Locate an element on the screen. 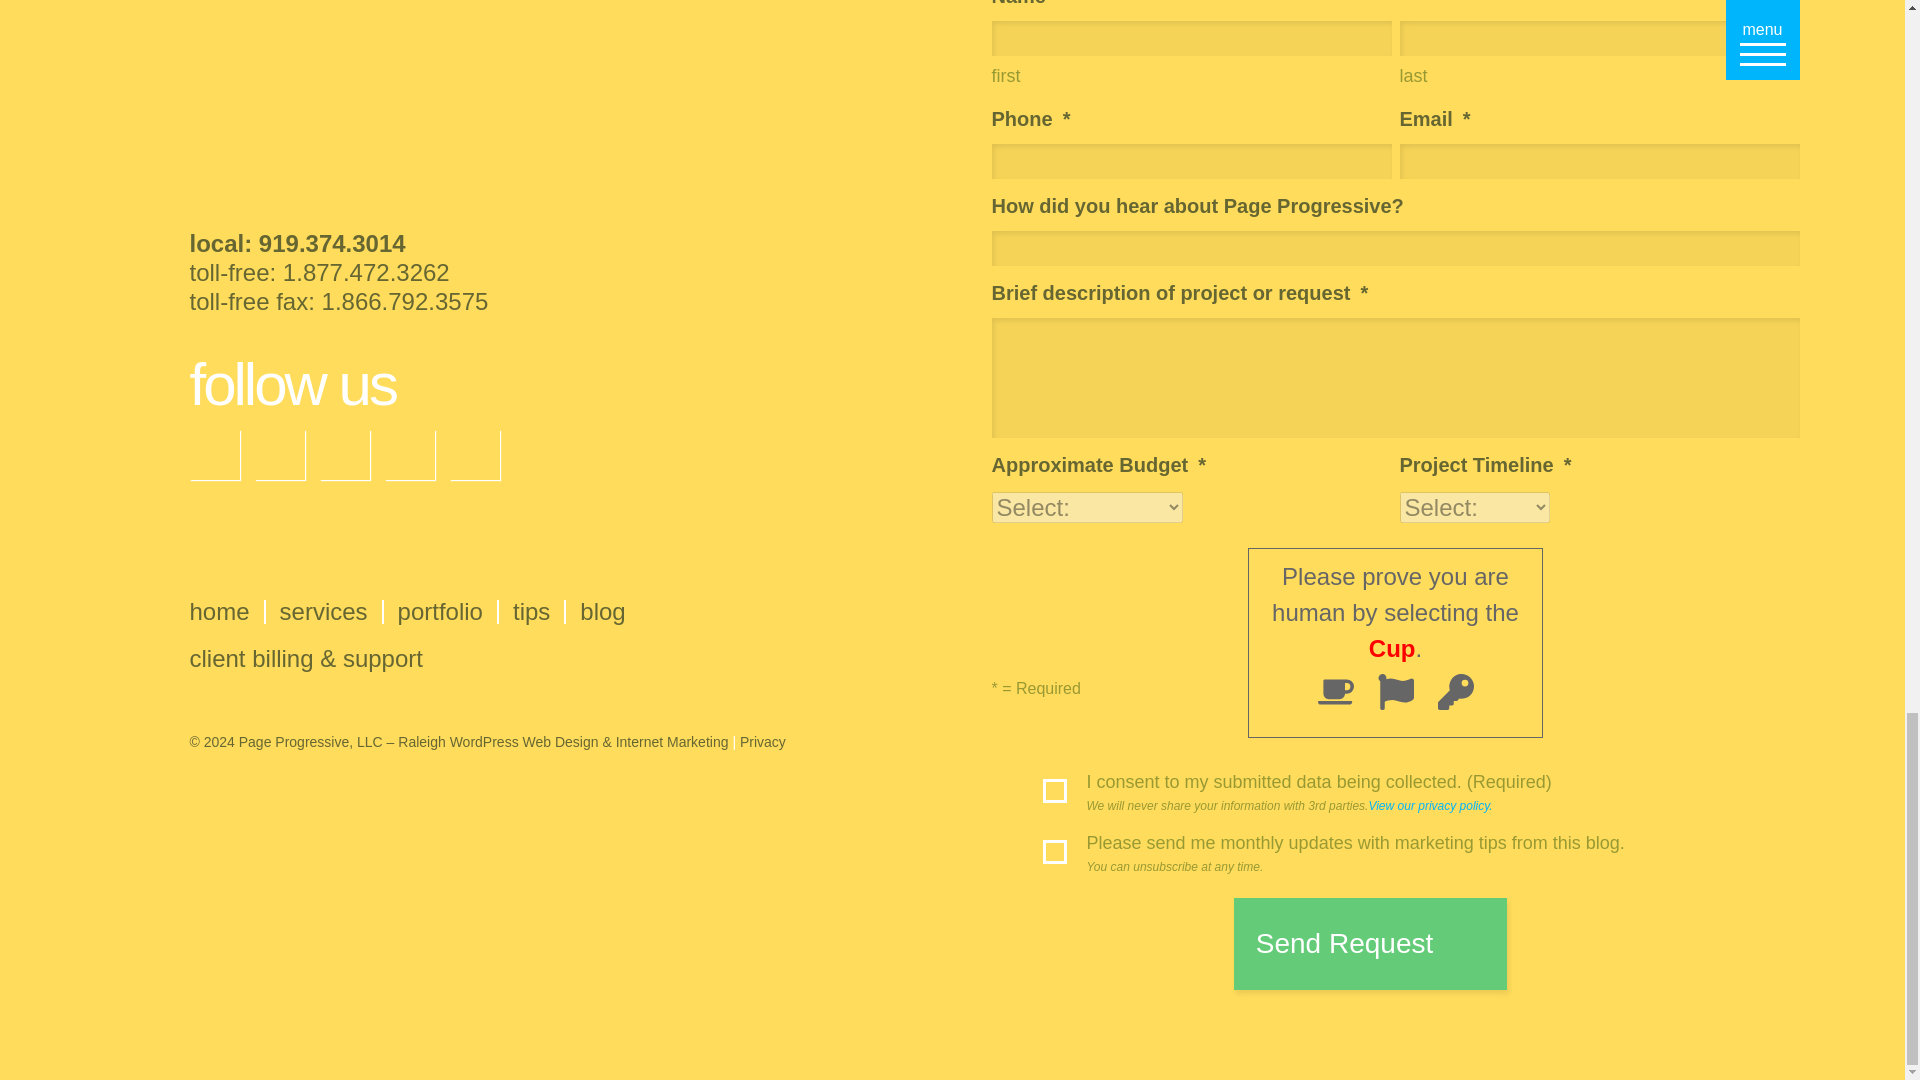 The image size is (1920, 1080). Send Request is located at coordinates (1370, 944).